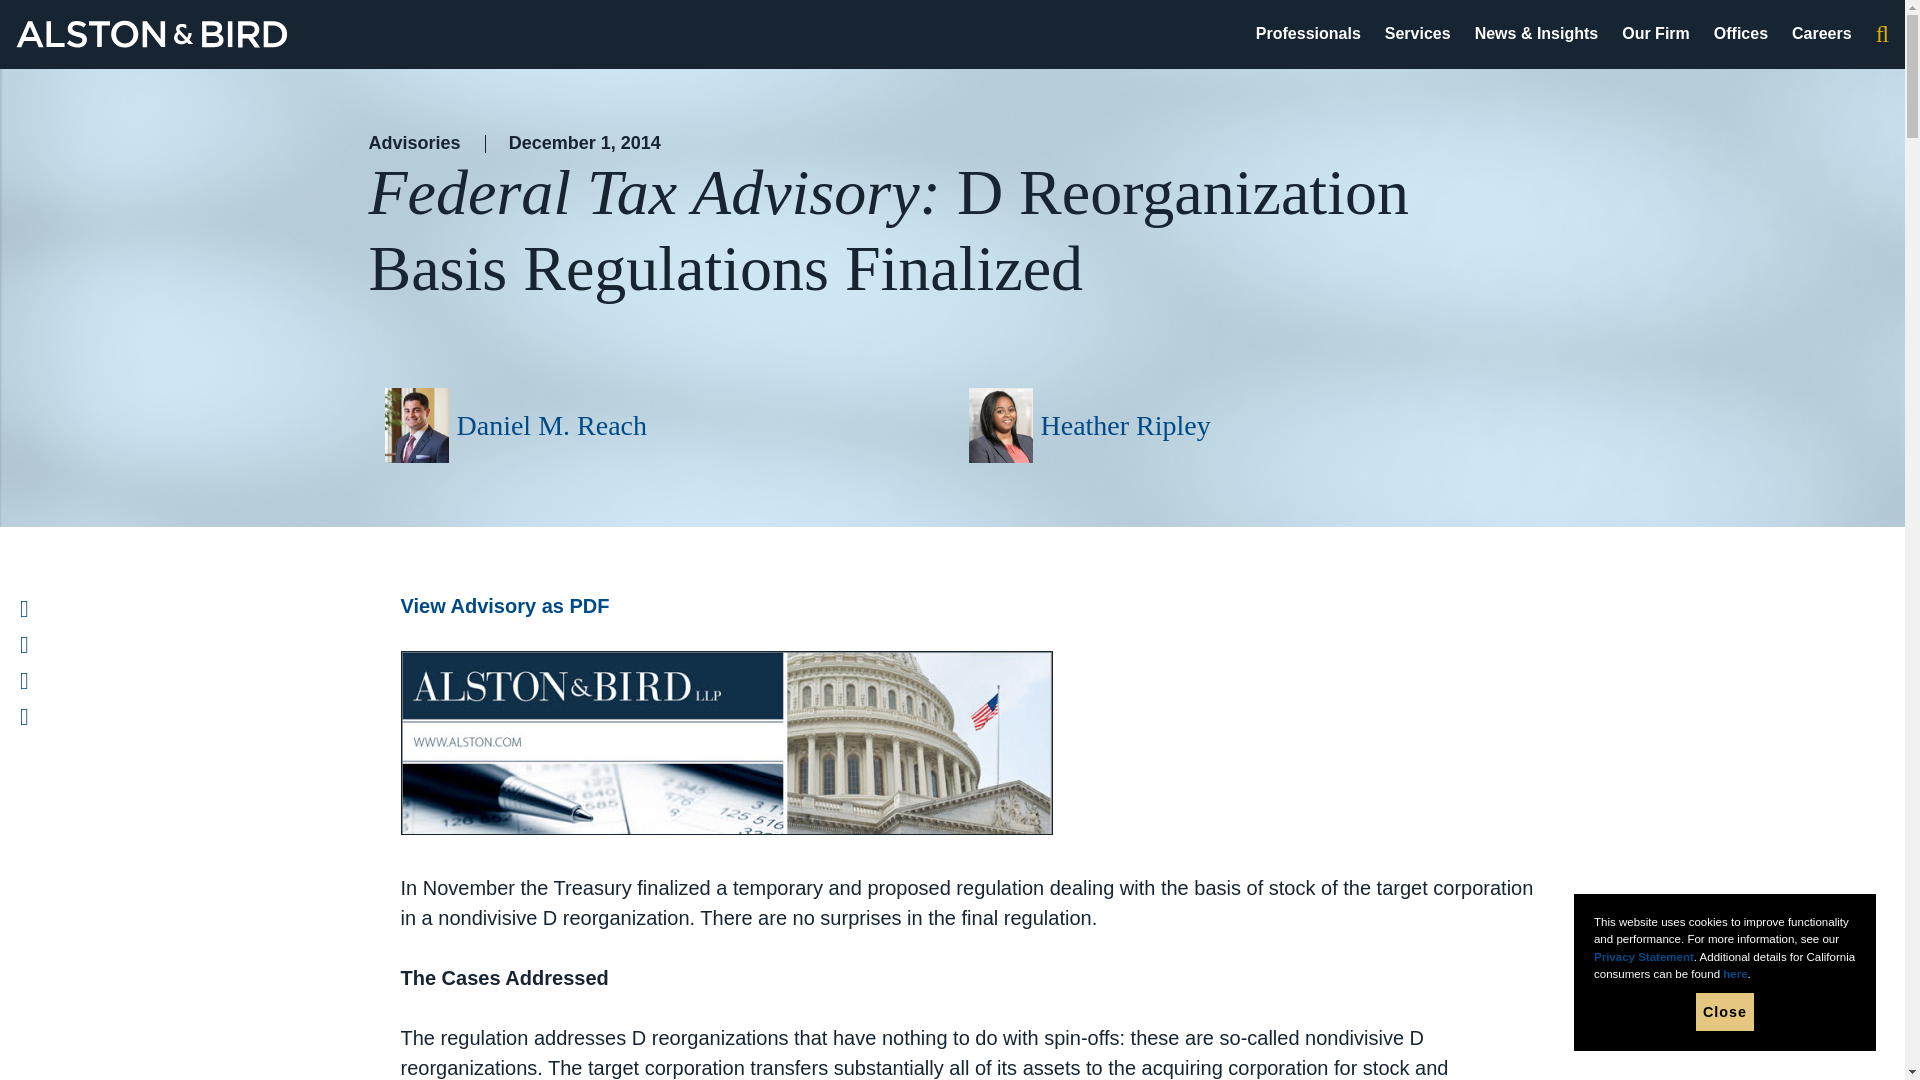  I want to click on Close, so click(1724, 1012).